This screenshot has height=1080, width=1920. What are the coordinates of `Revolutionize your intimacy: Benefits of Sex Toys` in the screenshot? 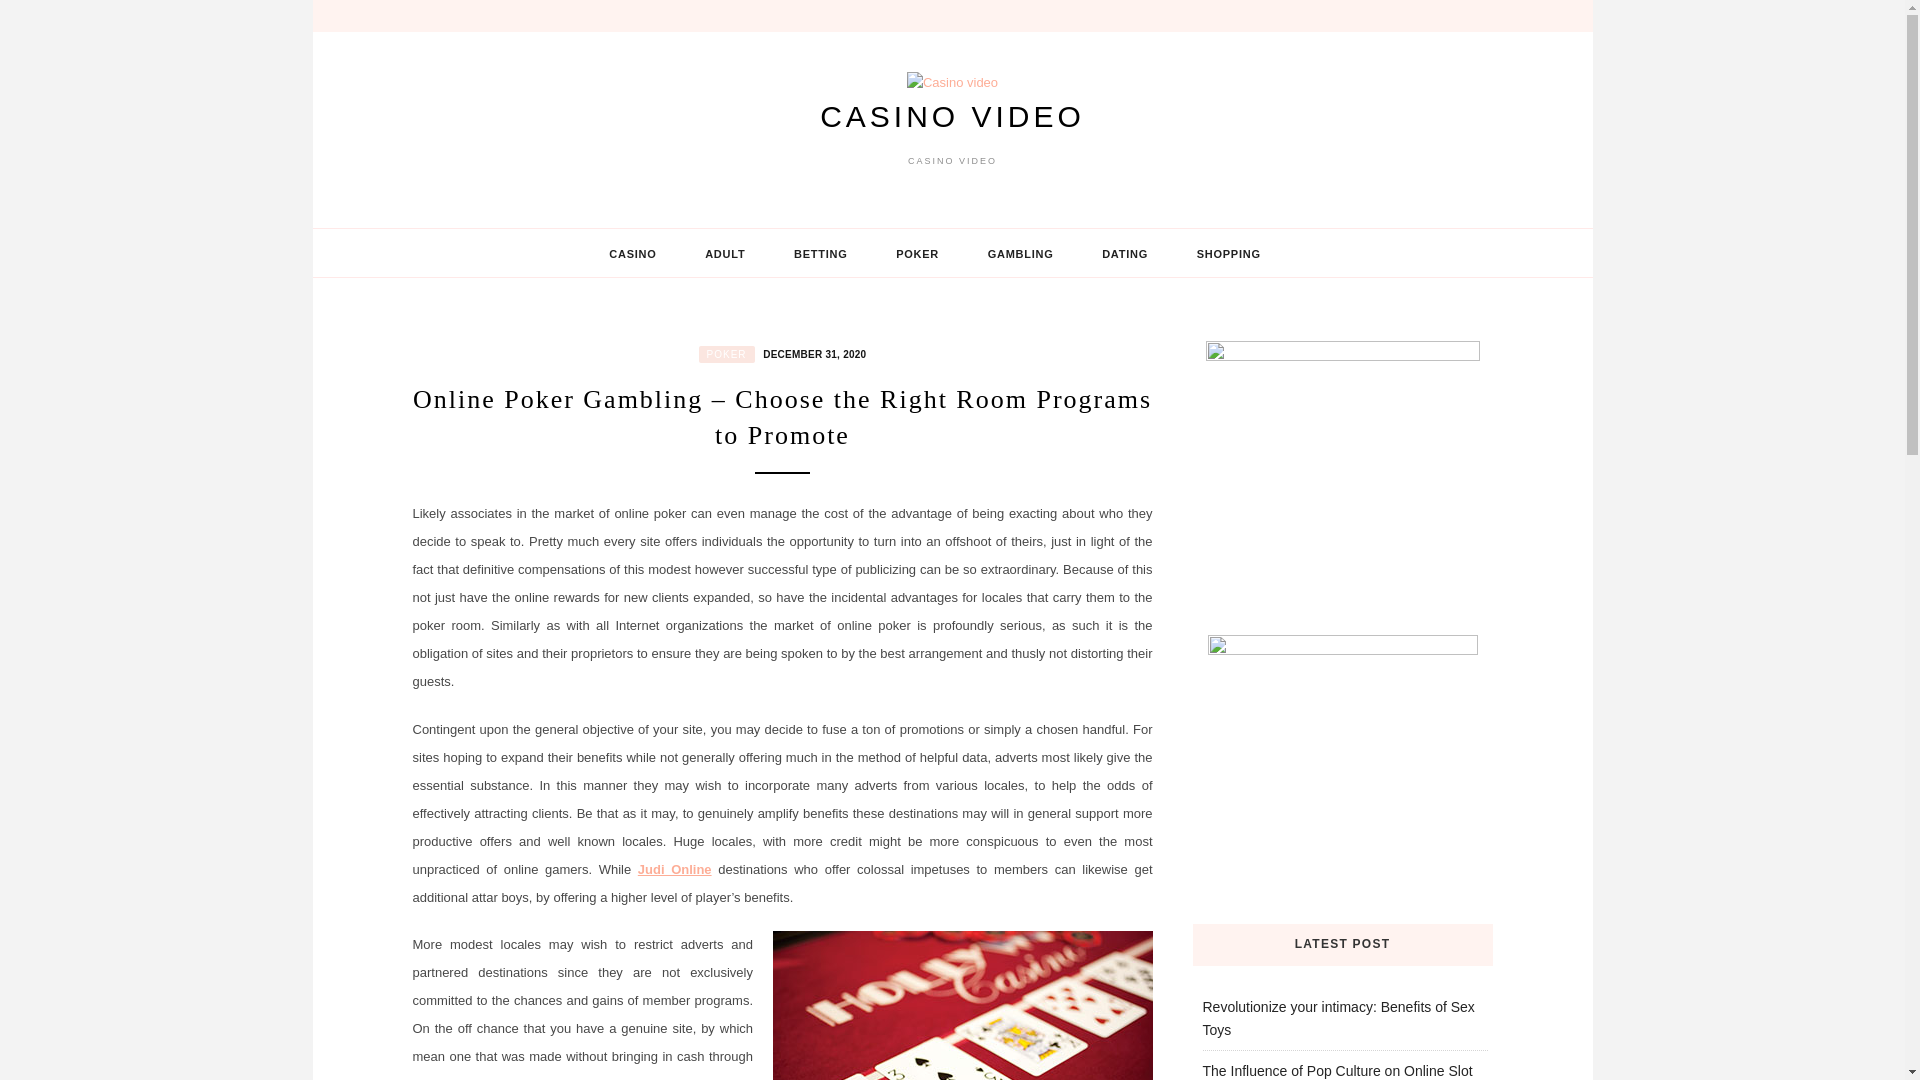 It's located at (1338, 1018).